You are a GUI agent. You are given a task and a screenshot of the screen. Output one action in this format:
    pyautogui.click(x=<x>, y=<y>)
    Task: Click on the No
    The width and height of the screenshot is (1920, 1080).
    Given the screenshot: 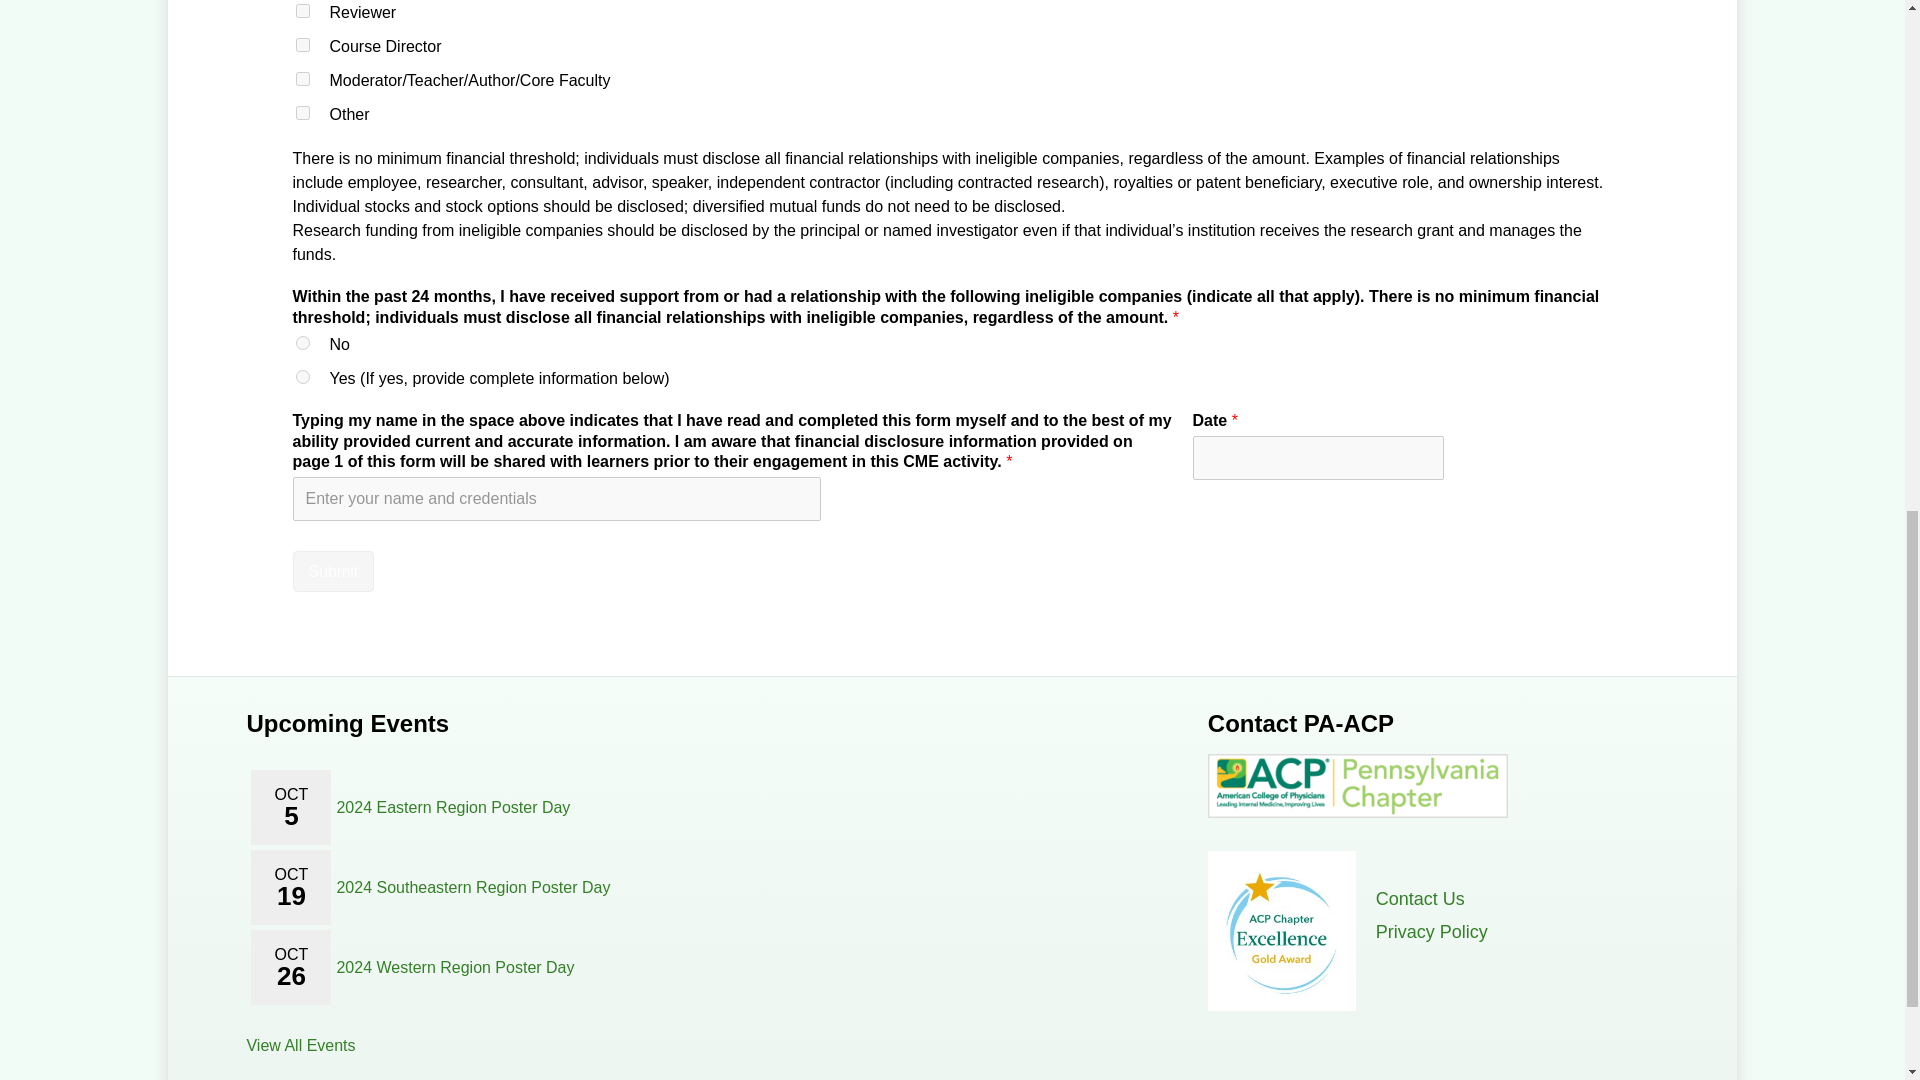 What is the action you would take?
    pyautogui.click(x=302, y=342)
    